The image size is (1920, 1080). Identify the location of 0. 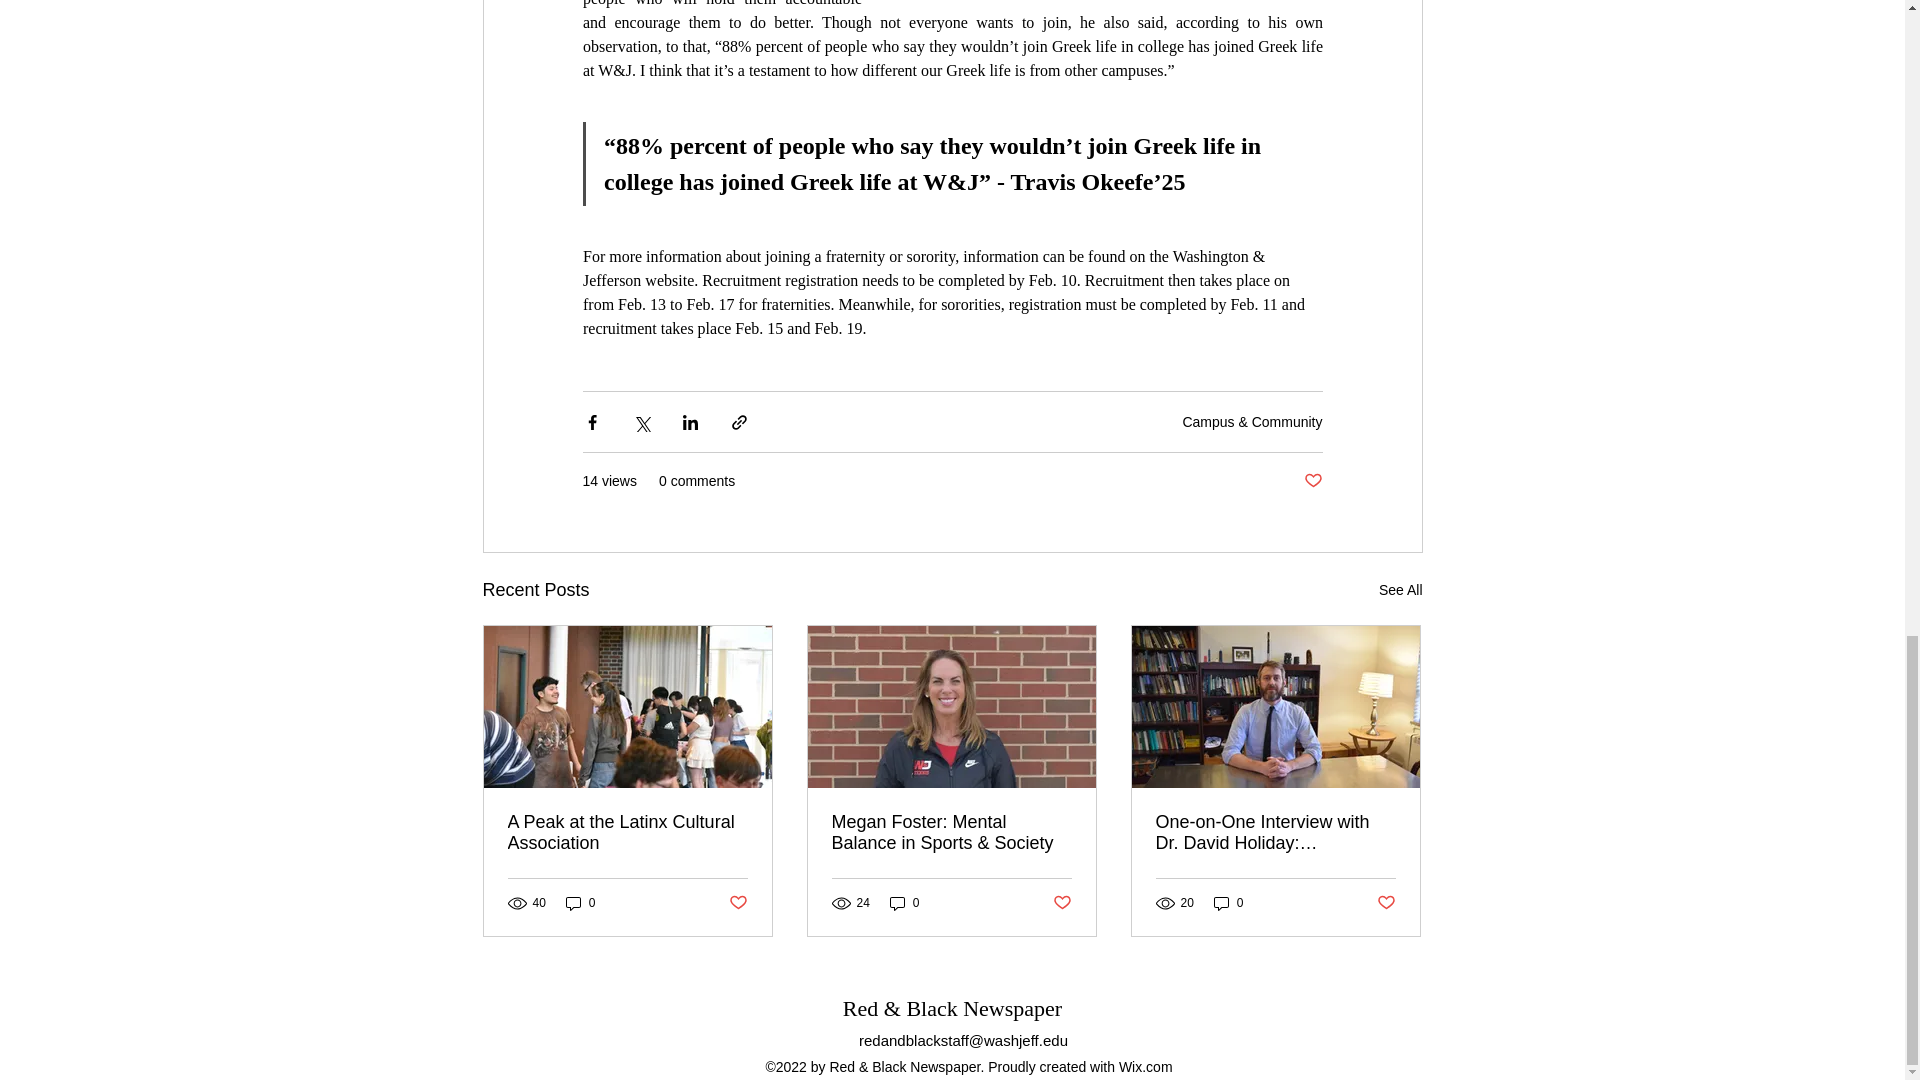
(904, 902).